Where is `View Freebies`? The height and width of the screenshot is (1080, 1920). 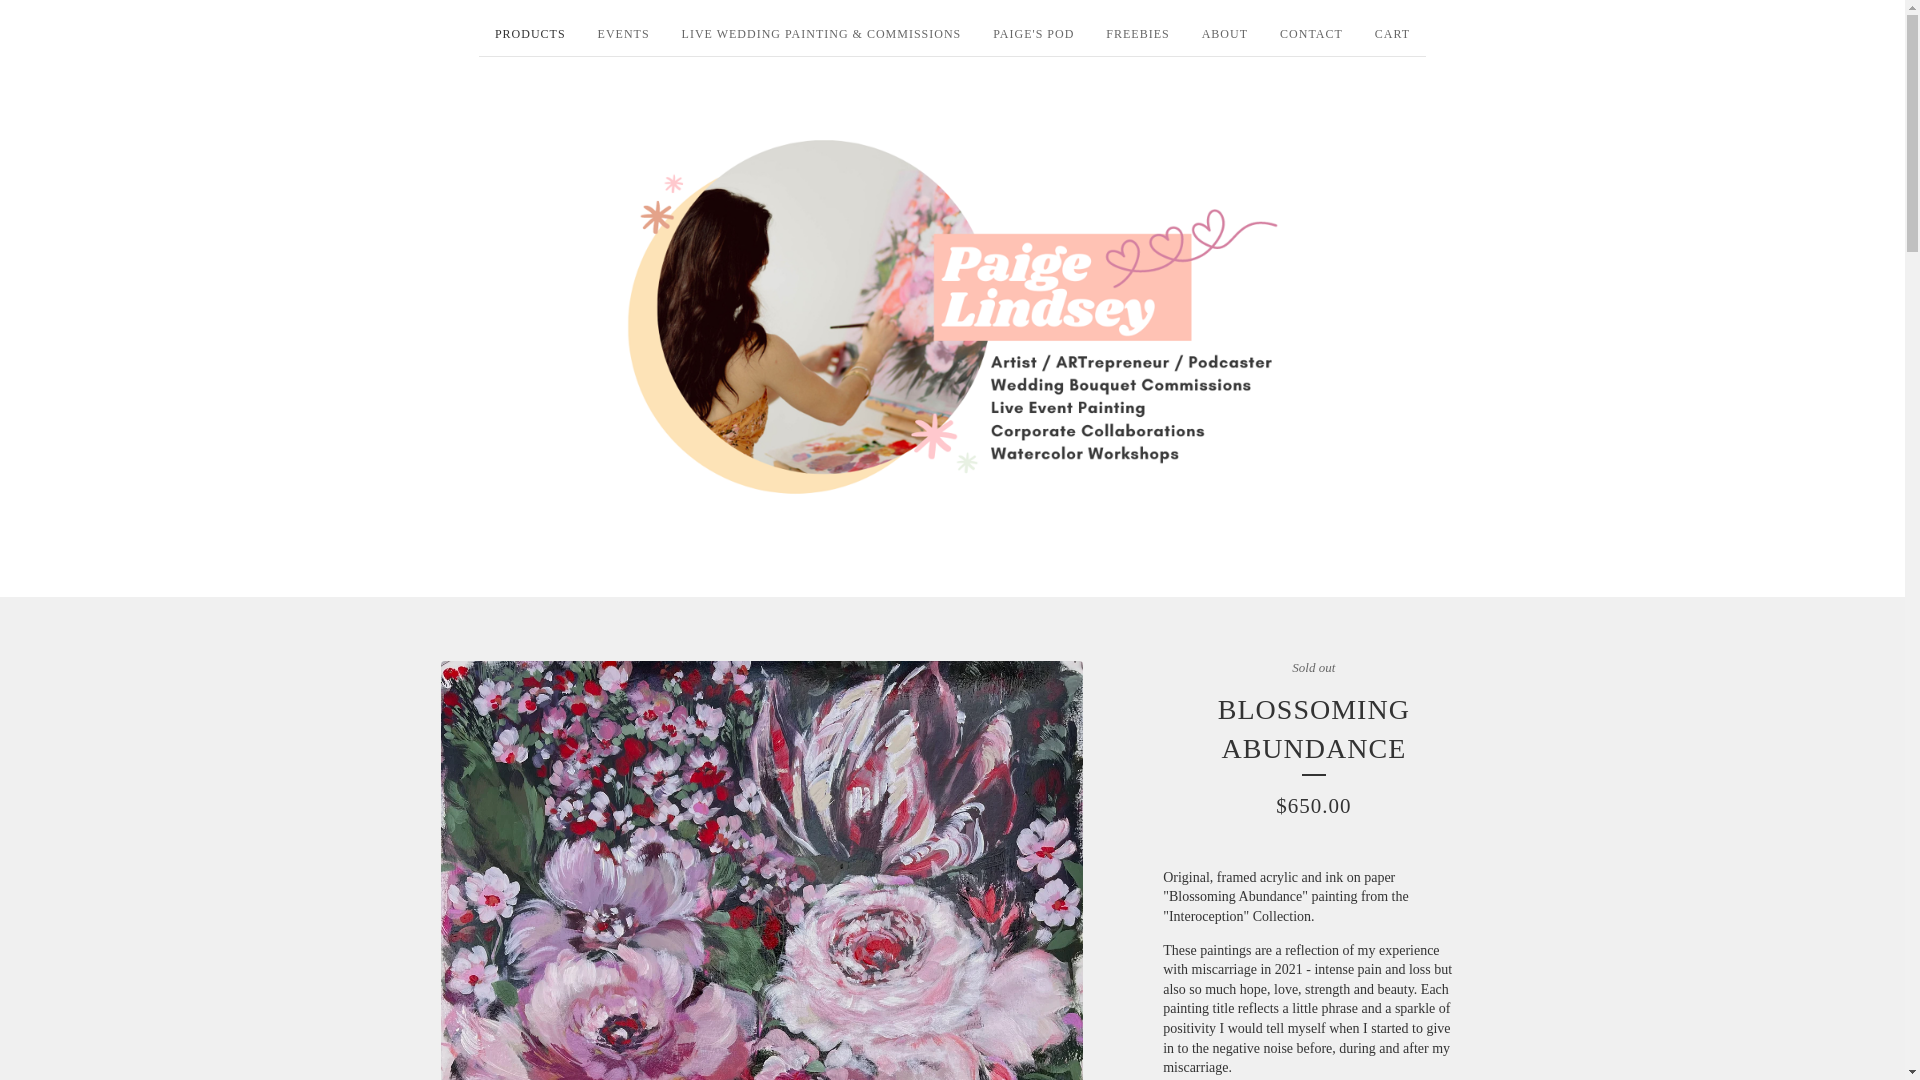
View Freebies is located at coordinates (1137, 38).